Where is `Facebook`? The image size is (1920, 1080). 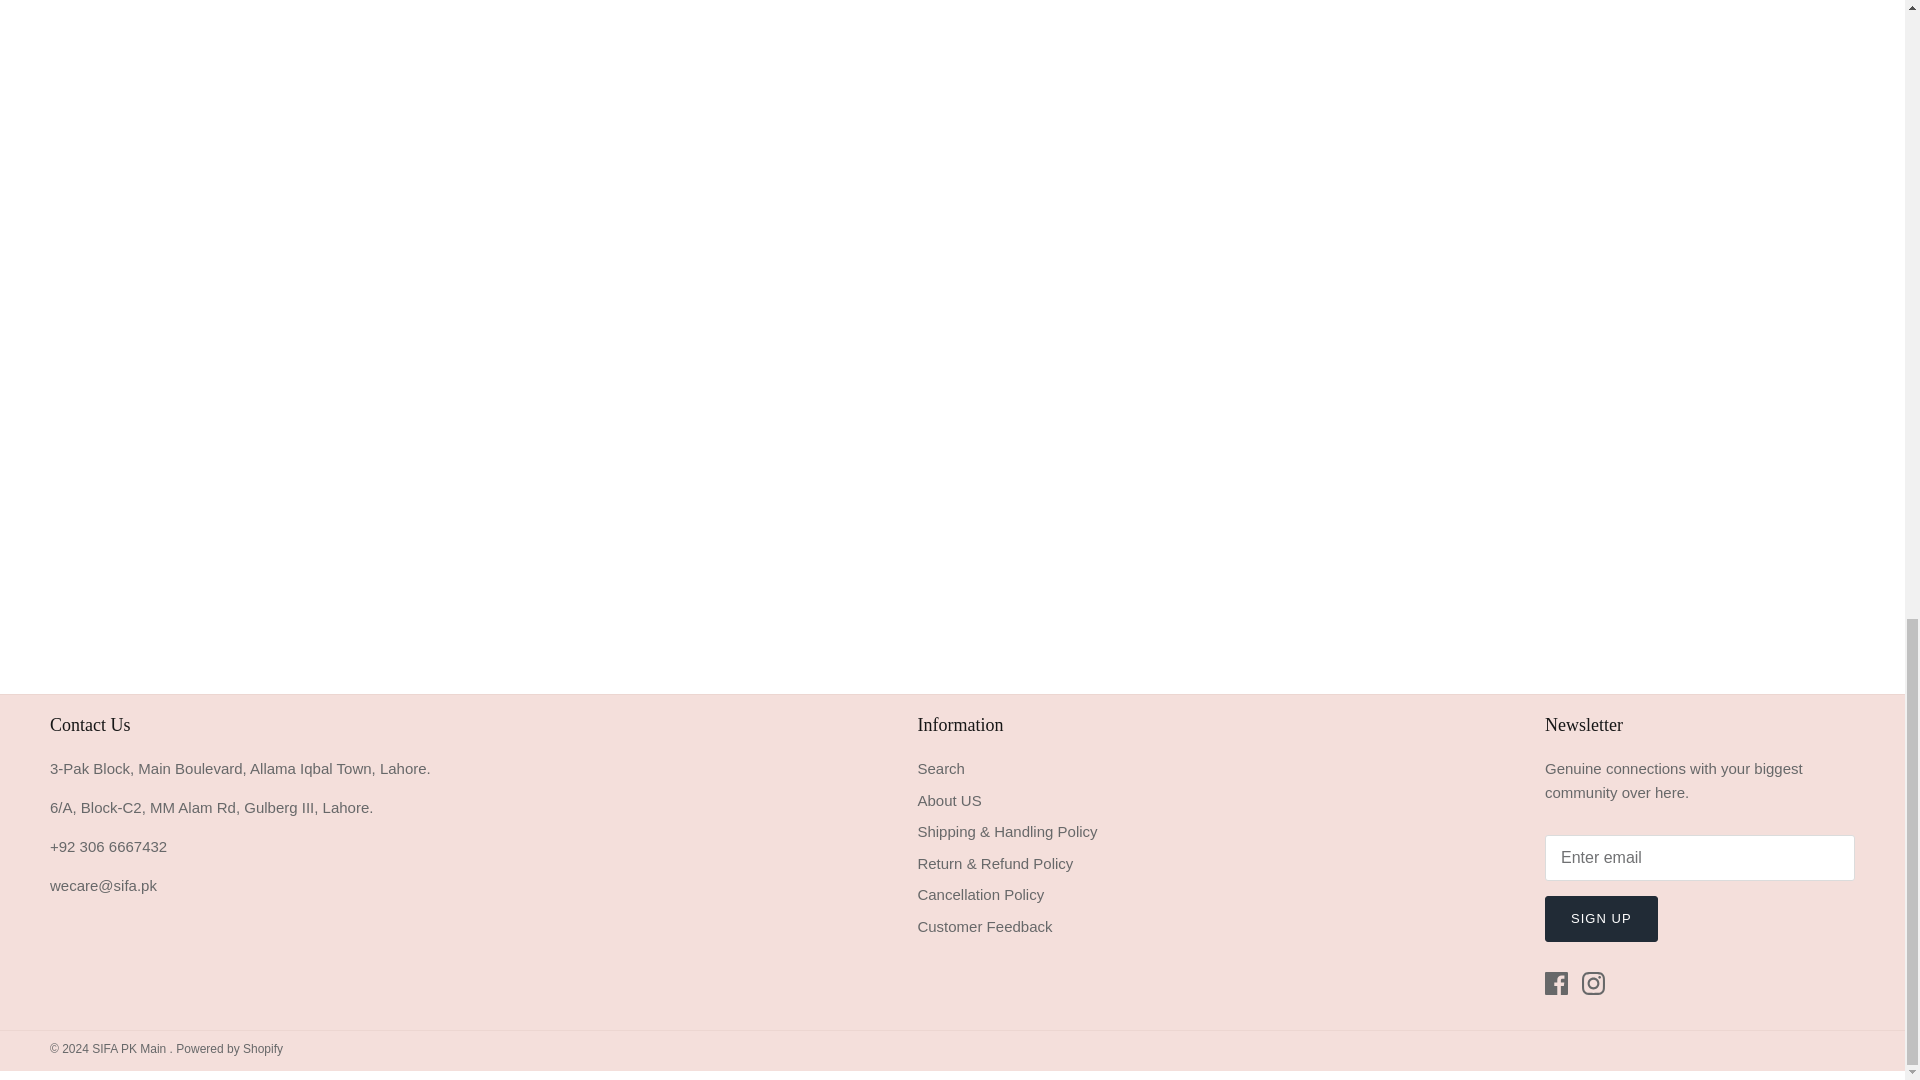 Facebook is located at coordinates (1556, 983).